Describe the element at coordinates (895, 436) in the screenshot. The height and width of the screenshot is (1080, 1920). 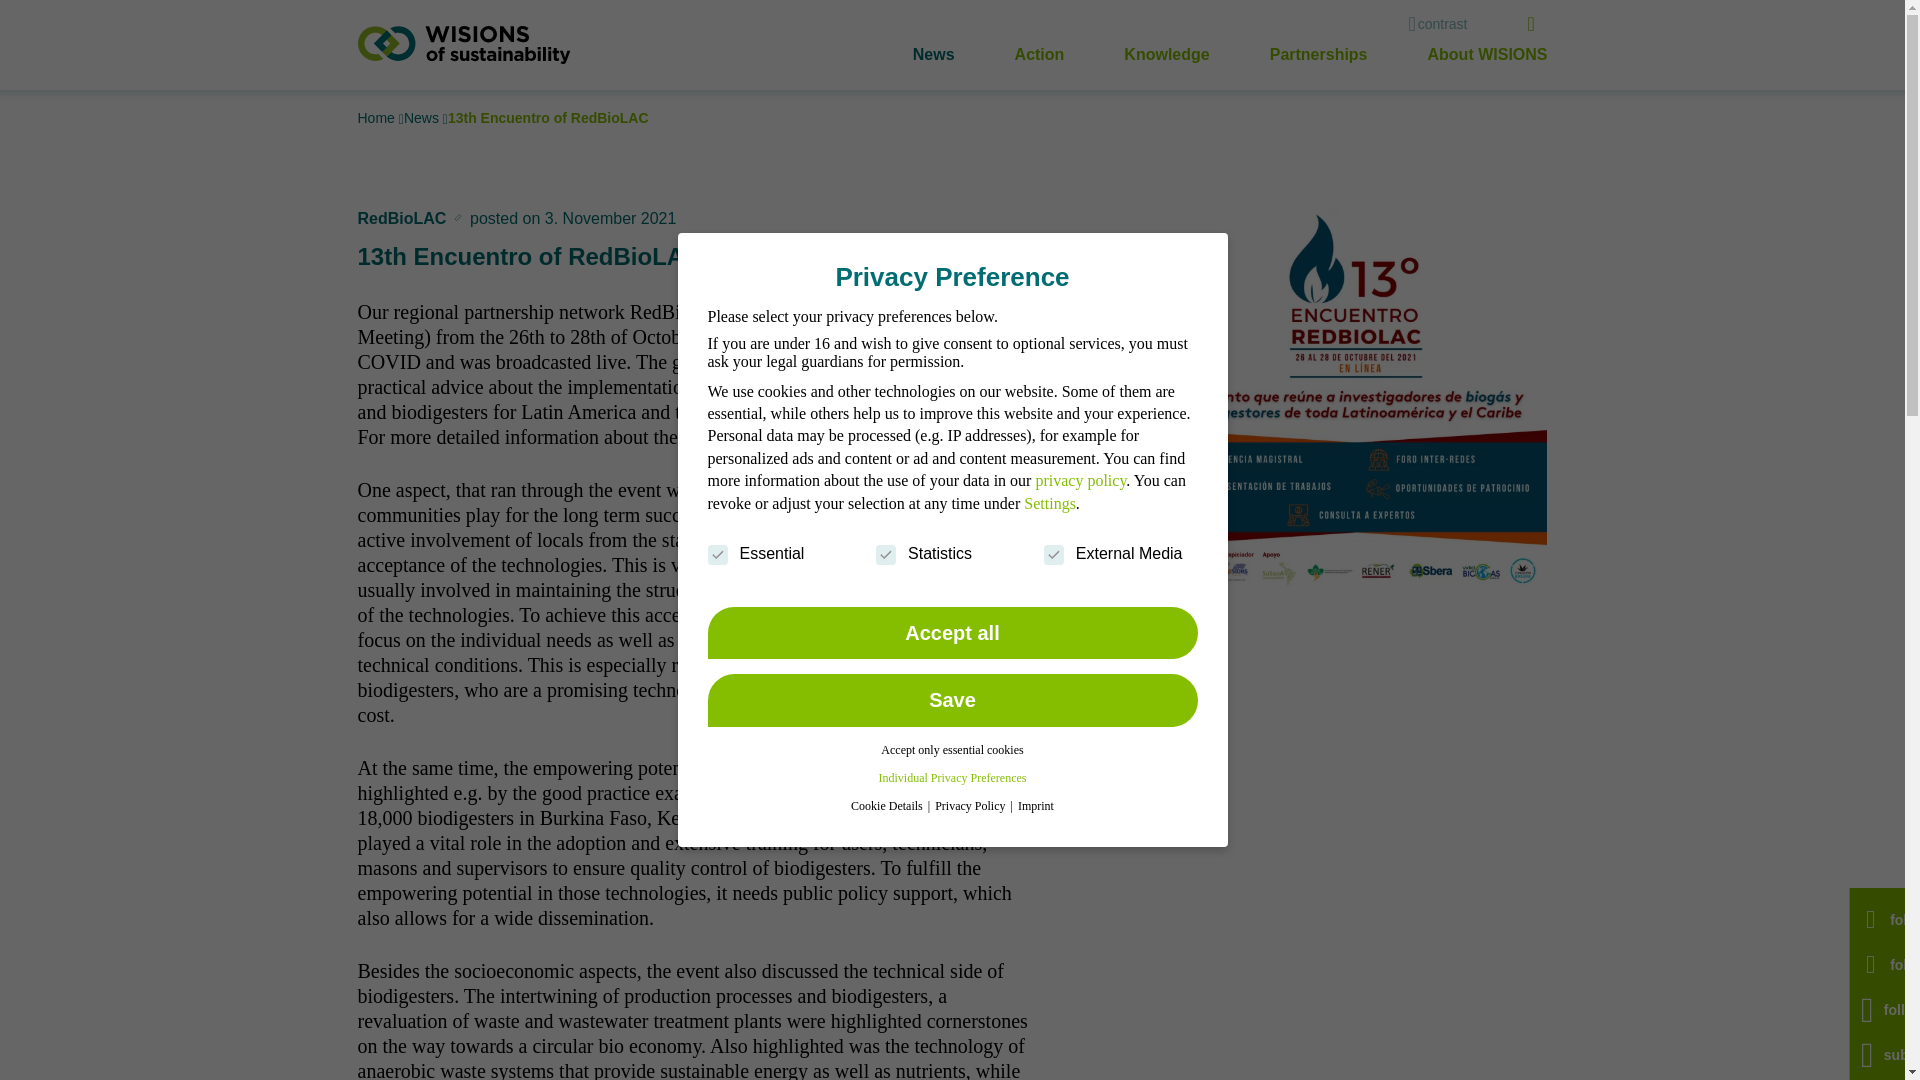
I see `Website` at that location.